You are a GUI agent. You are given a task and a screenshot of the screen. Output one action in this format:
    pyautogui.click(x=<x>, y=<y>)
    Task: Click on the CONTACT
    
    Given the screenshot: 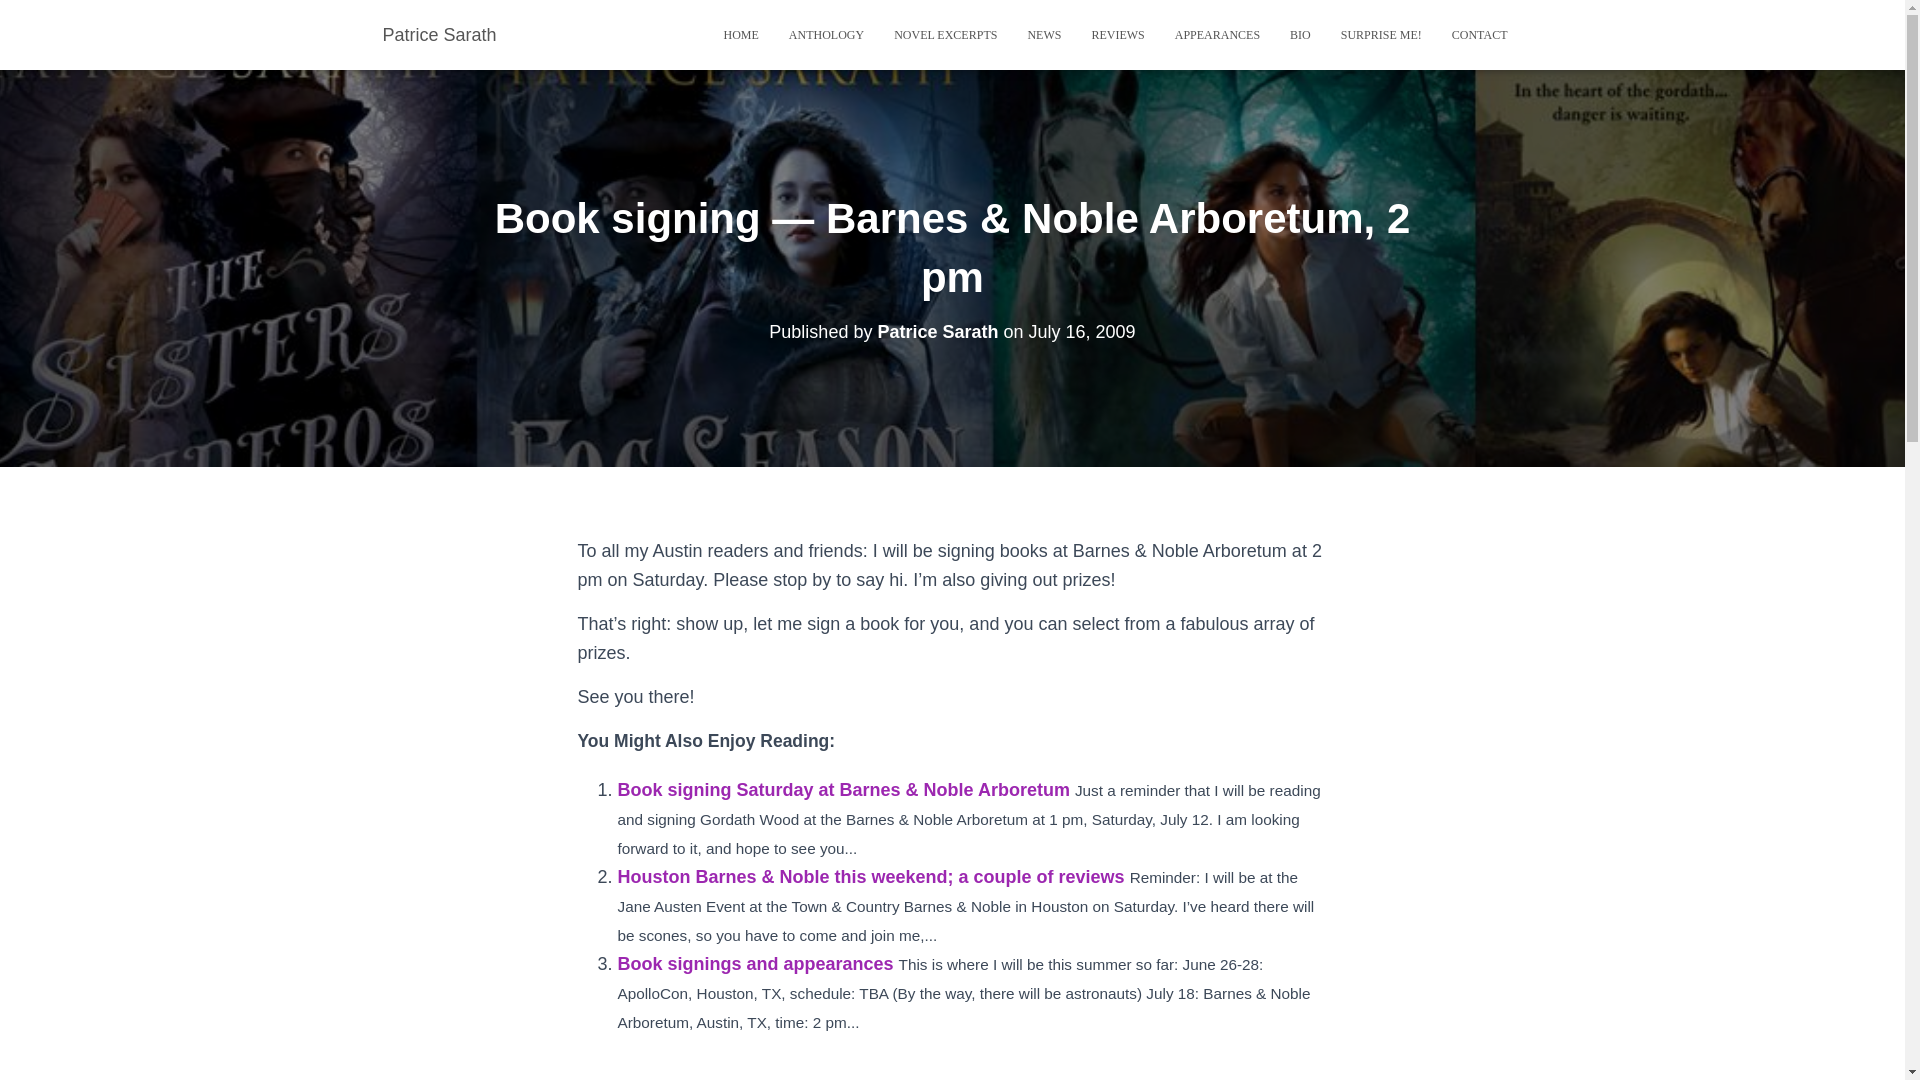 What is the action you would take?
    pyautogui.click(x=1479, y=34)
    